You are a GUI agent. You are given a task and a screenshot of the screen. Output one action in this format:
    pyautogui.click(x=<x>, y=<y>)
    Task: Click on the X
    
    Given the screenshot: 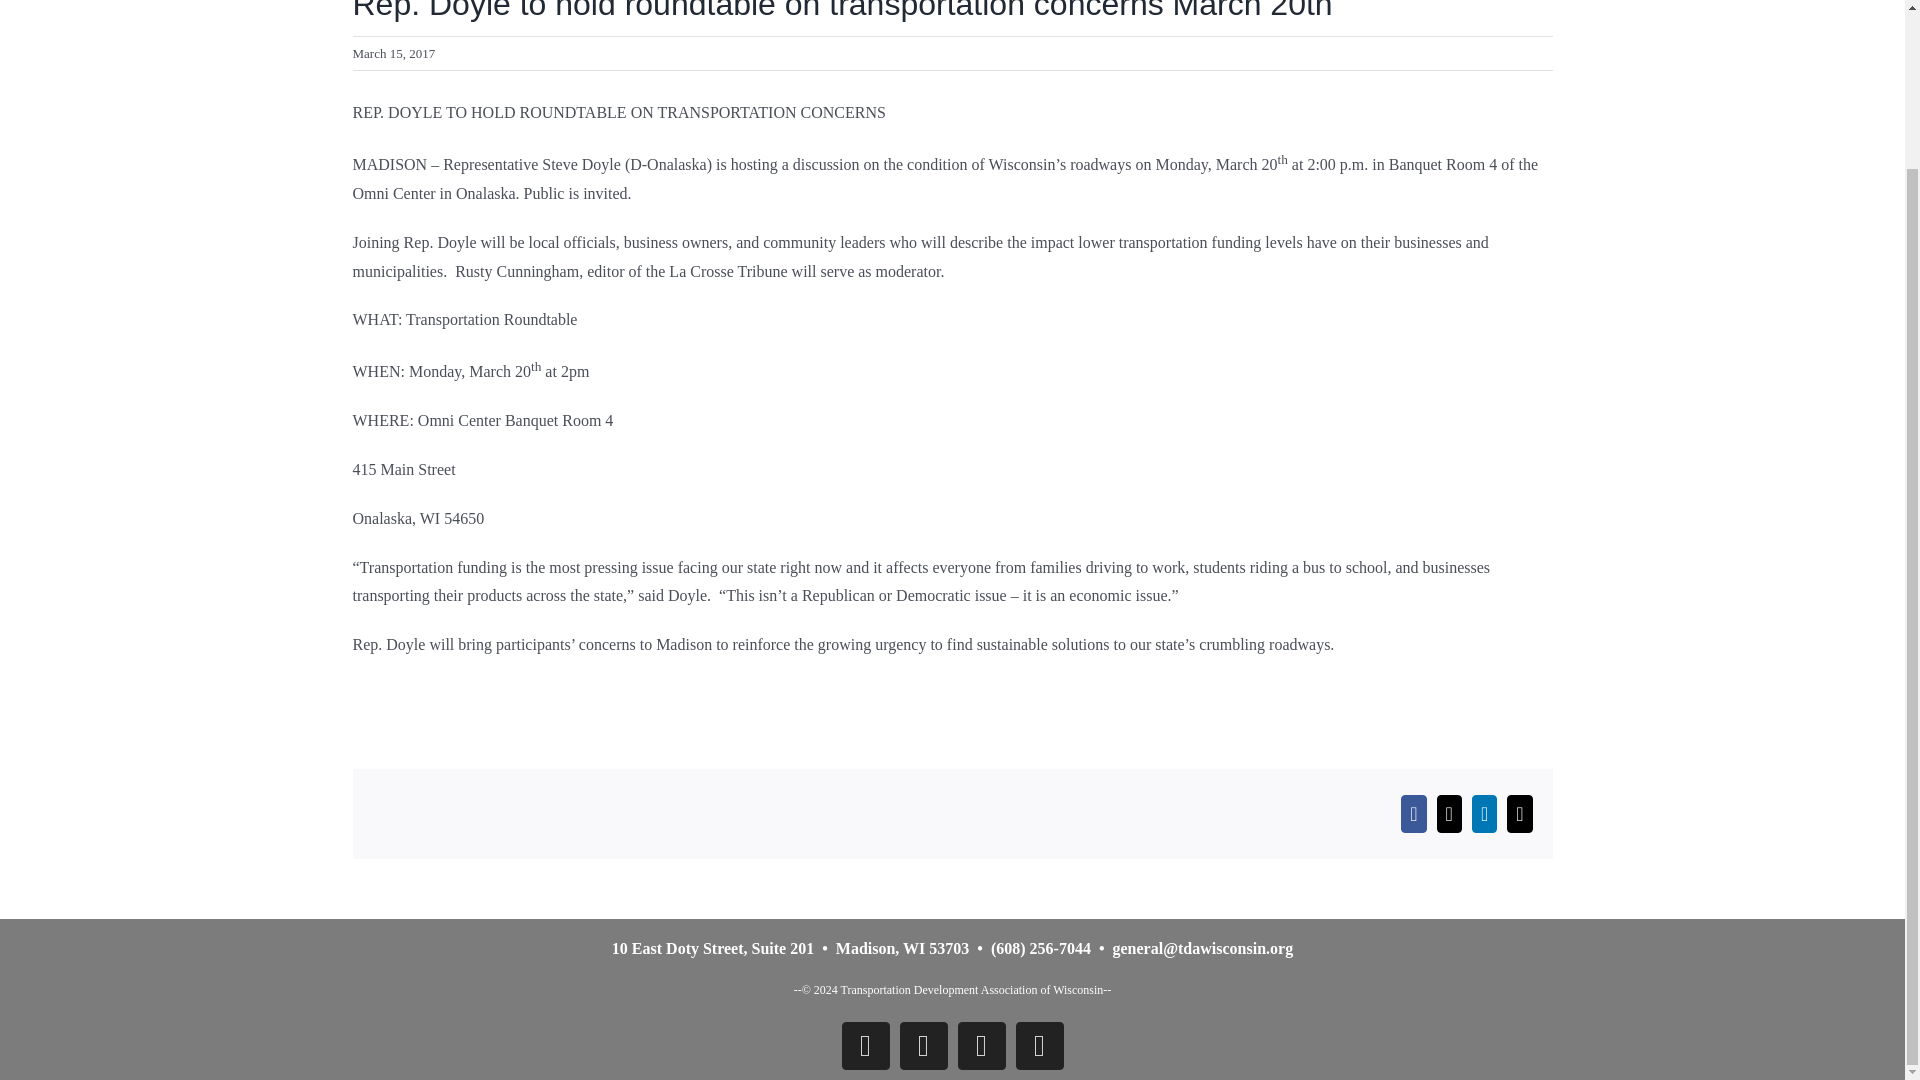 What is the action you would take?
    pyautogui.click(x=924, y=1046)
    